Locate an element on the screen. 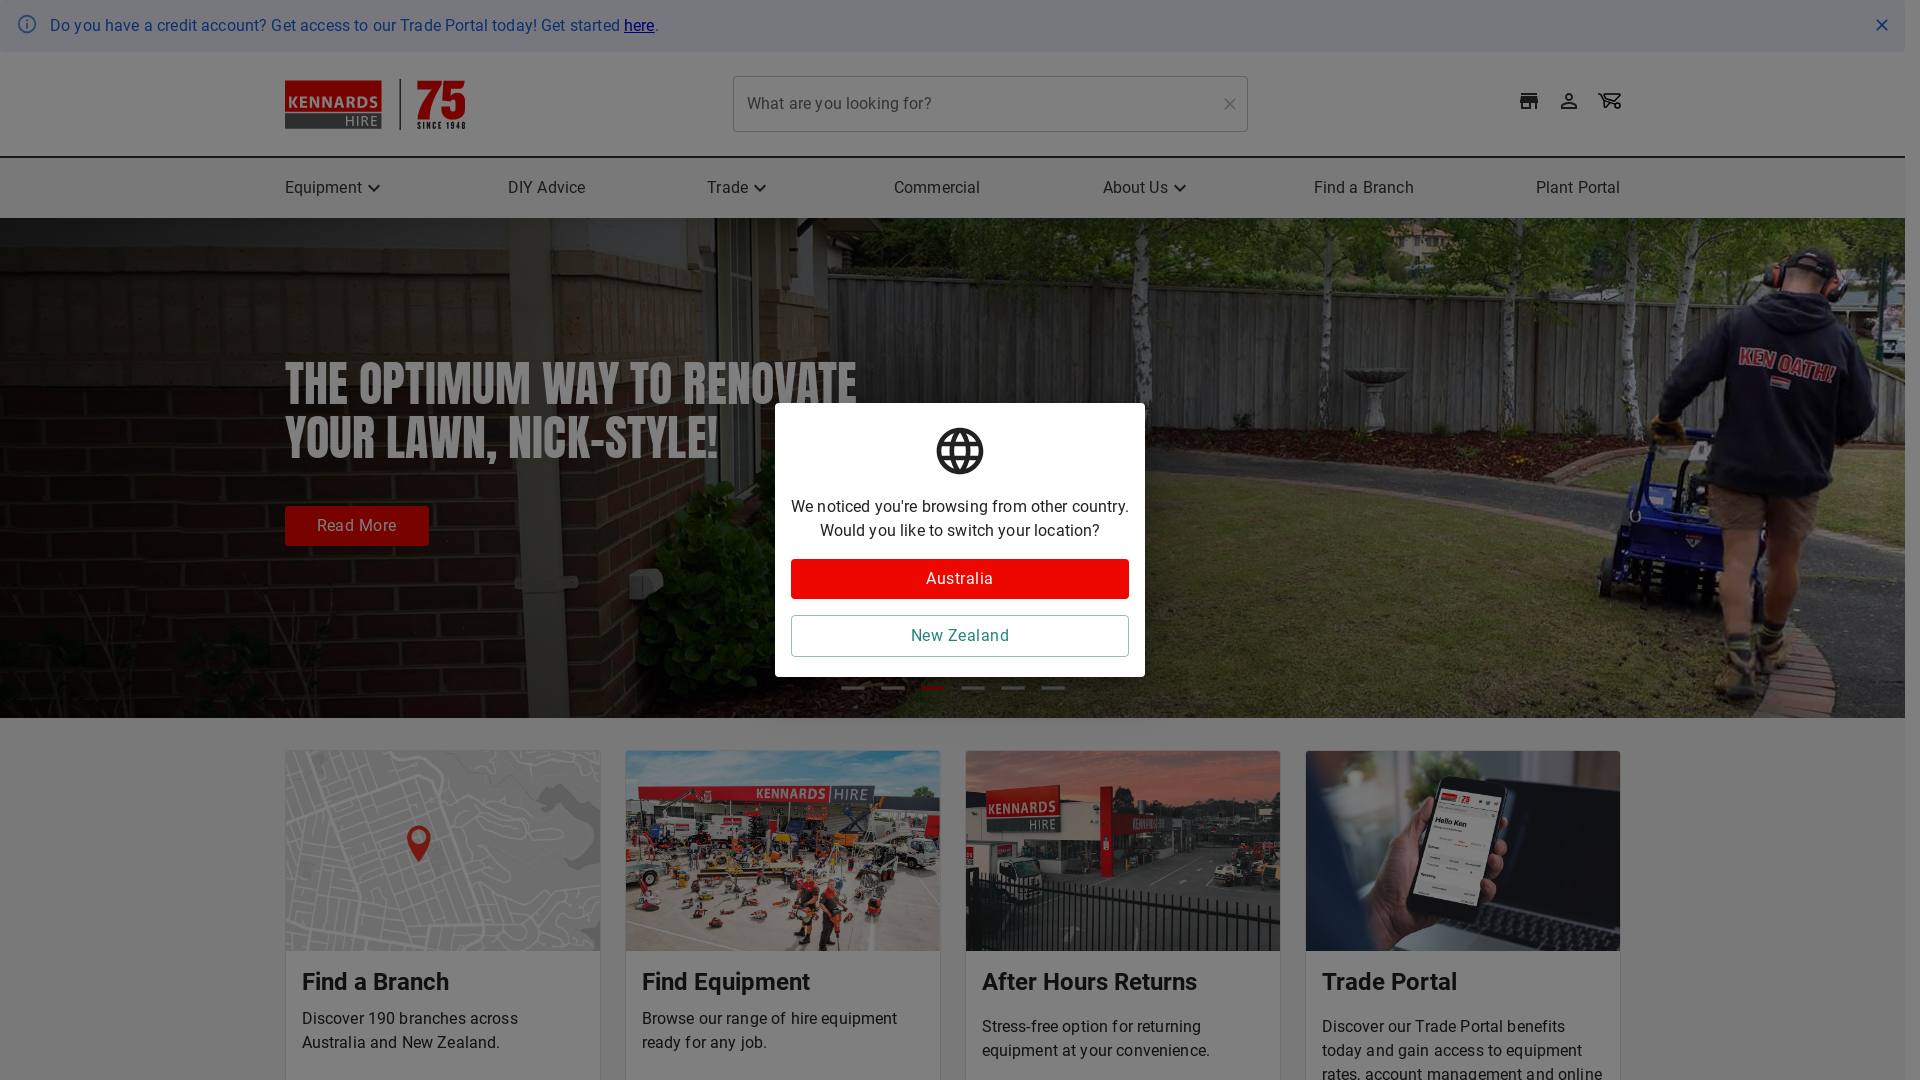 The image size is (1920, 1080). Plant Portal is located at coordinates (1578, 188).